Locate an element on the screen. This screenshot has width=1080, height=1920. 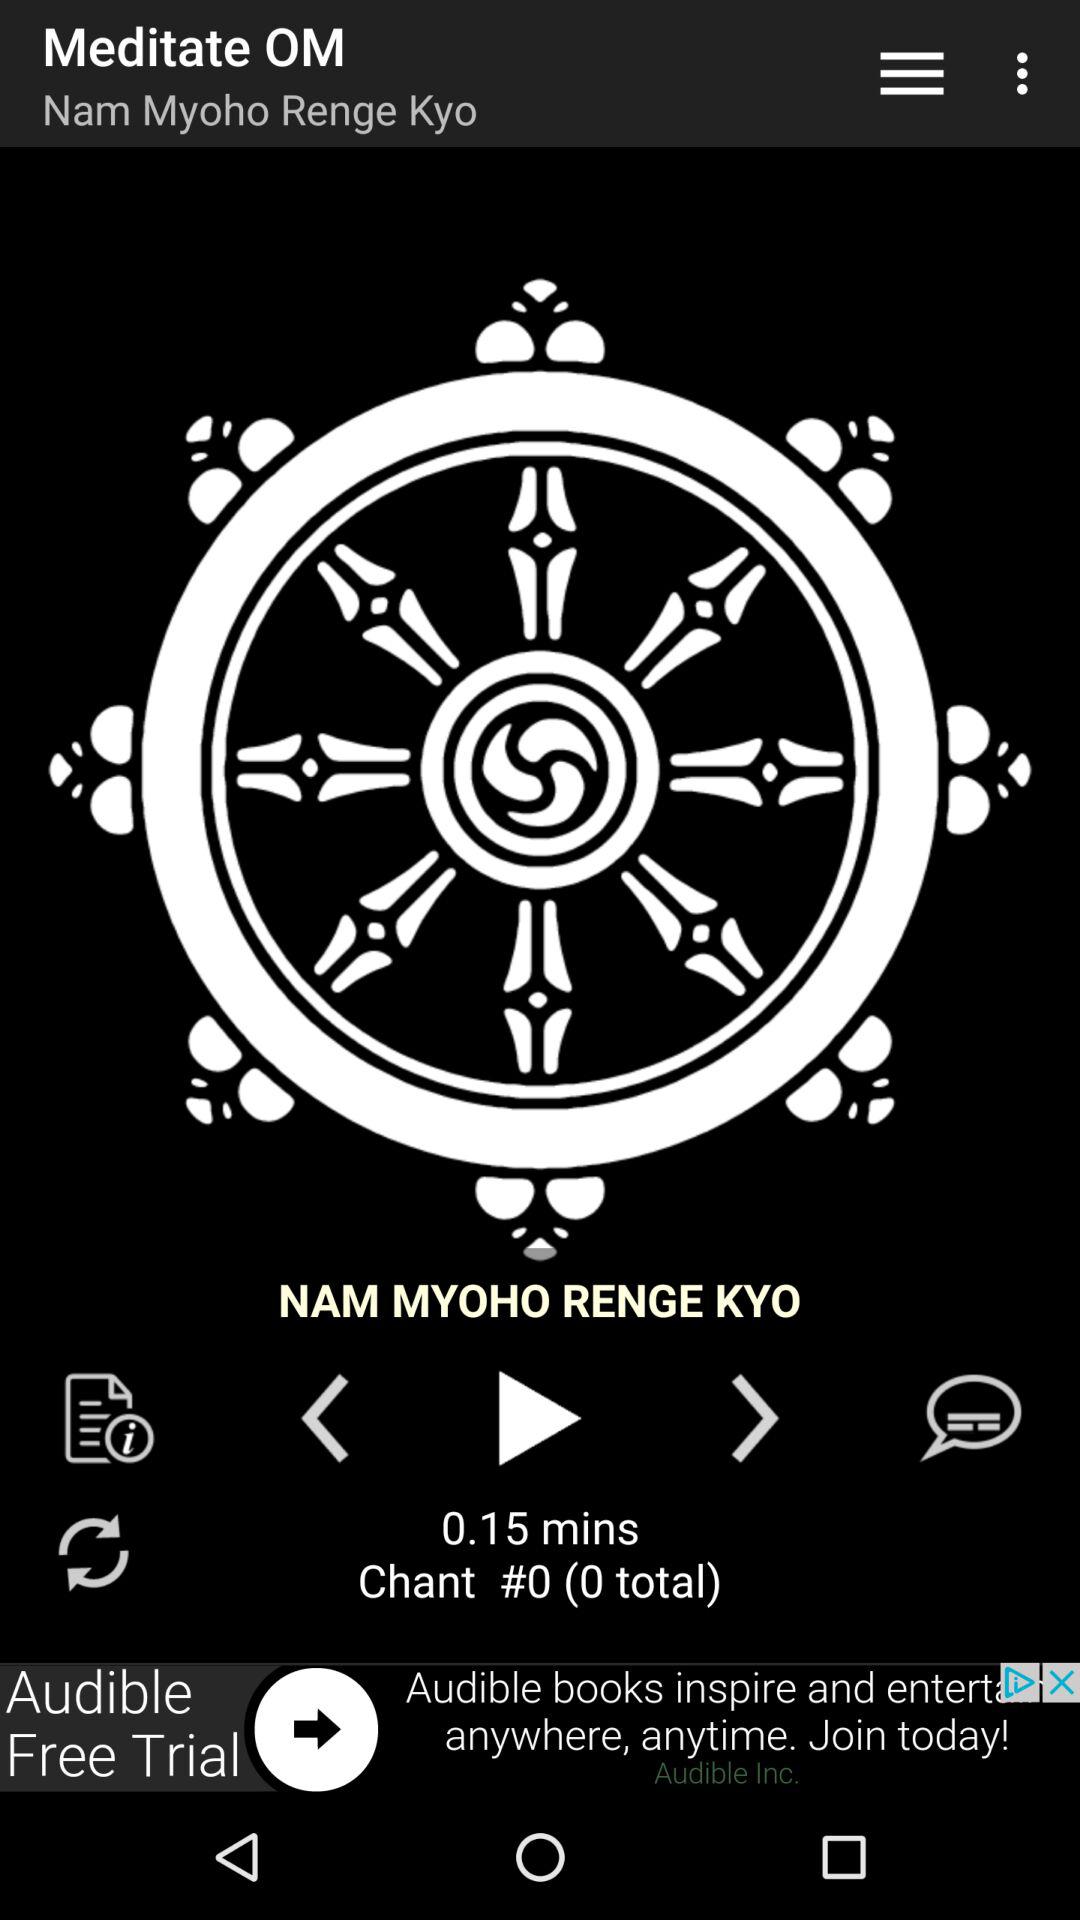
setting page is located at coordinates (110, 1418).